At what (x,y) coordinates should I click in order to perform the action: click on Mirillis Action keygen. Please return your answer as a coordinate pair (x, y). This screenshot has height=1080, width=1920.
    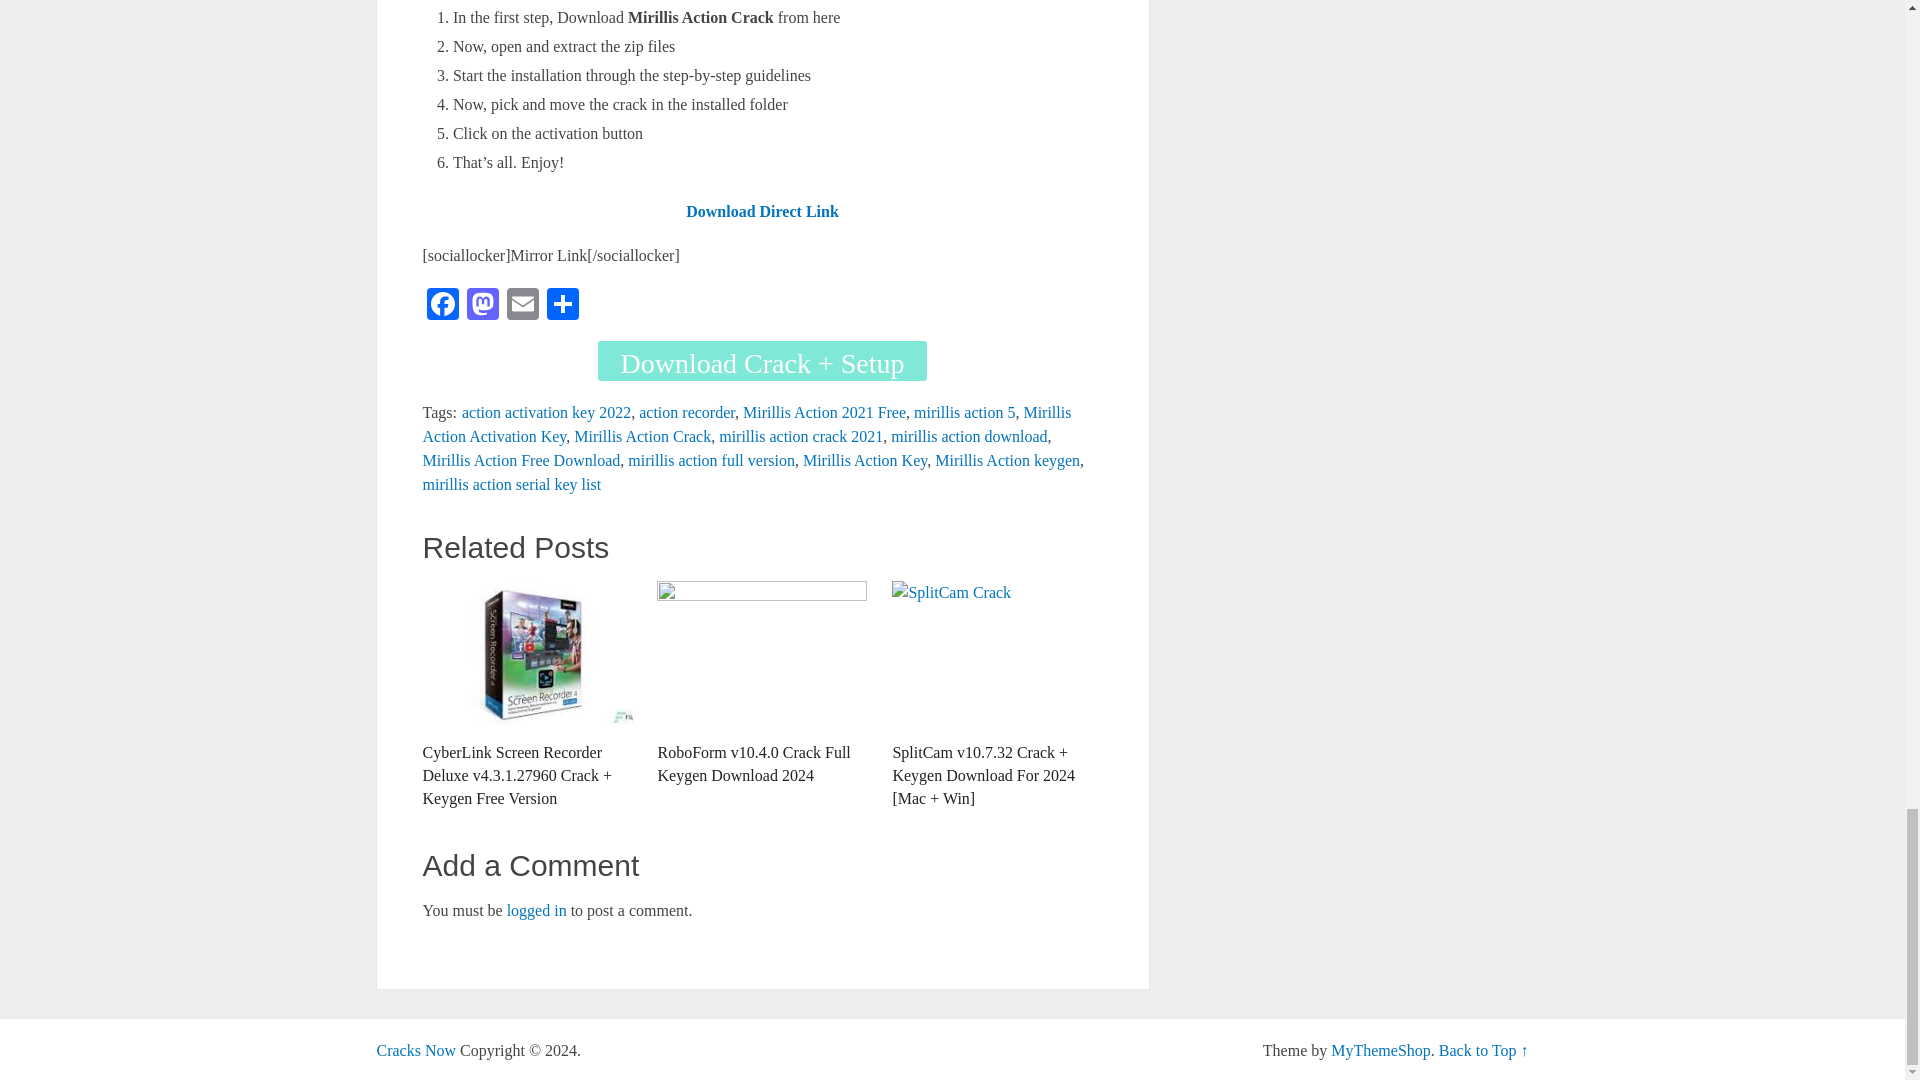
    Looking at the image, I should click on (1007, 460).